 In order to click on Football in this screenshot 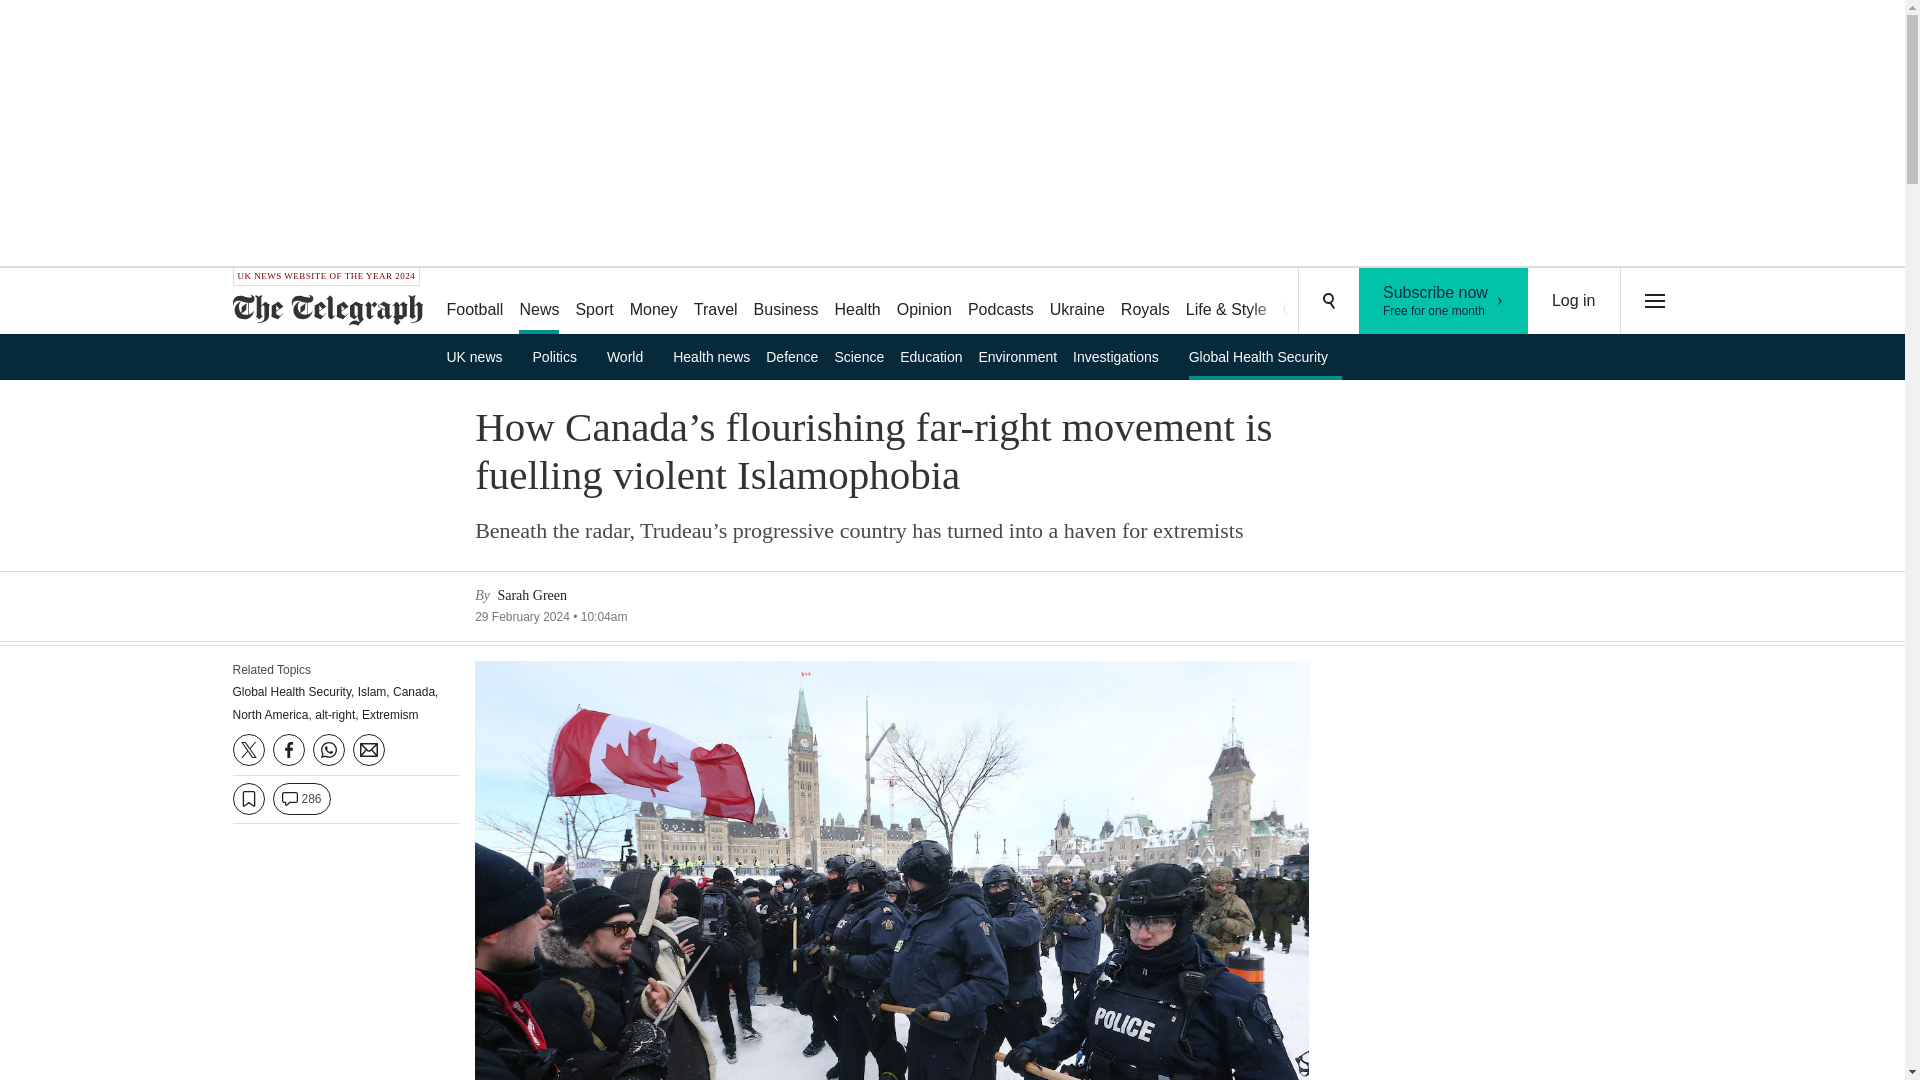, I will do `click(474, 302)`.